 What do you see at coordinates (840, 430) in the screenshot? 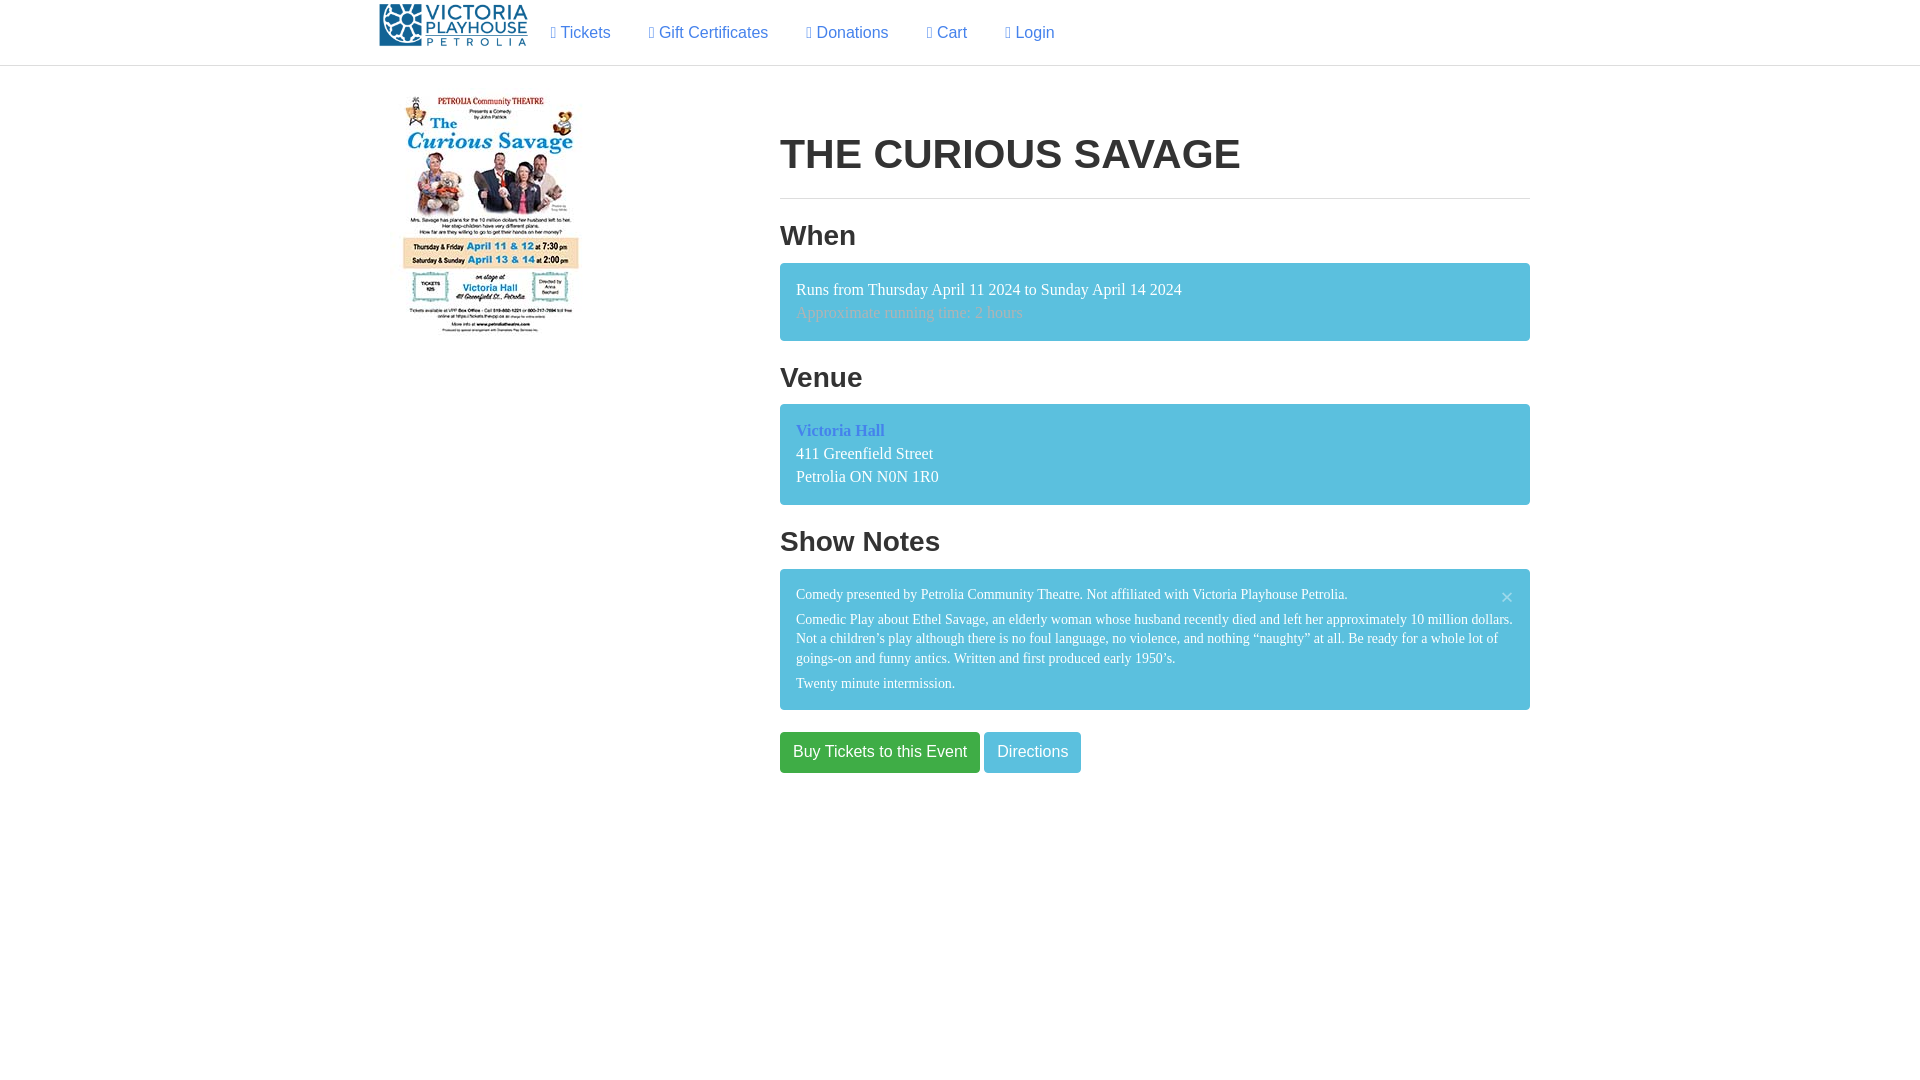
I see `Victoria Hall` at bounding box center [840, 430].